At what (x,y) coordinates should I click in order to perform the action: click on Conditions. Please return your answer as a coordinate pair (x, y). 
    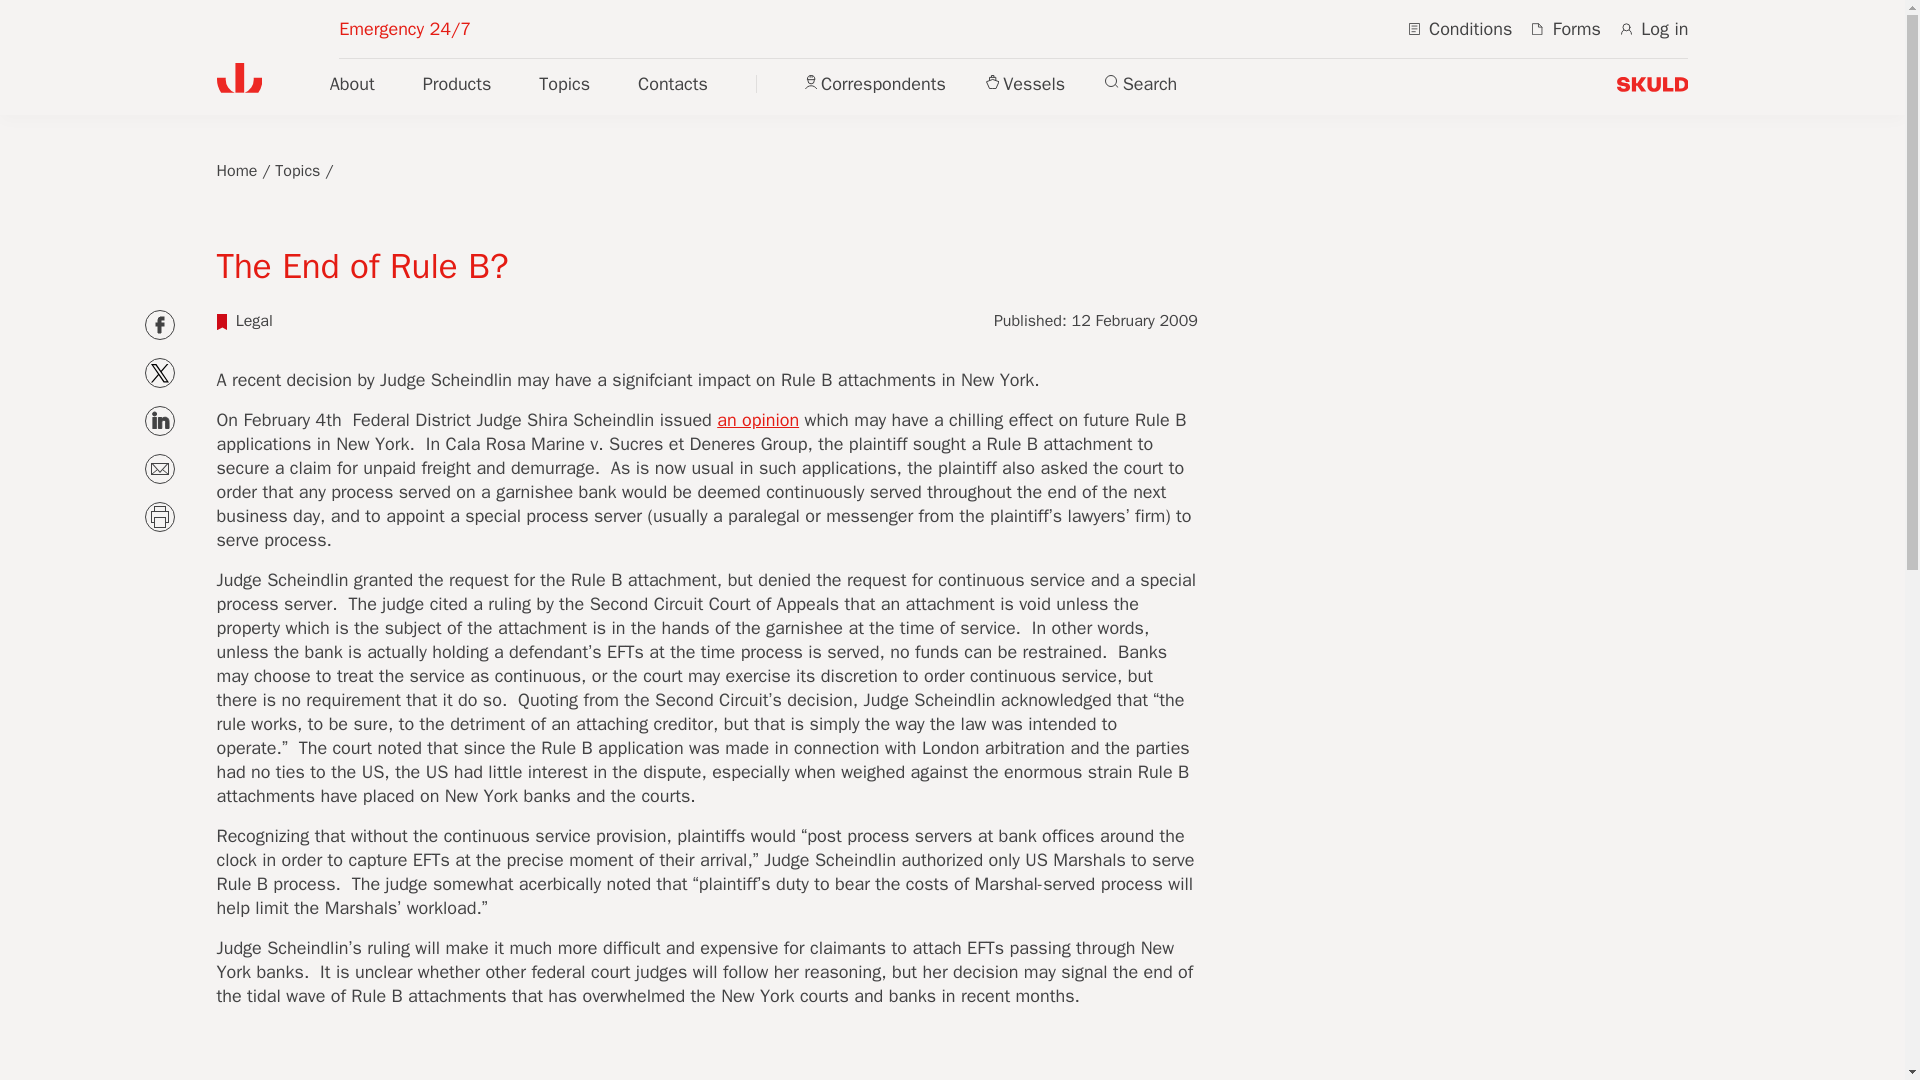
    Looking at the image, I should click on (1460, 28).